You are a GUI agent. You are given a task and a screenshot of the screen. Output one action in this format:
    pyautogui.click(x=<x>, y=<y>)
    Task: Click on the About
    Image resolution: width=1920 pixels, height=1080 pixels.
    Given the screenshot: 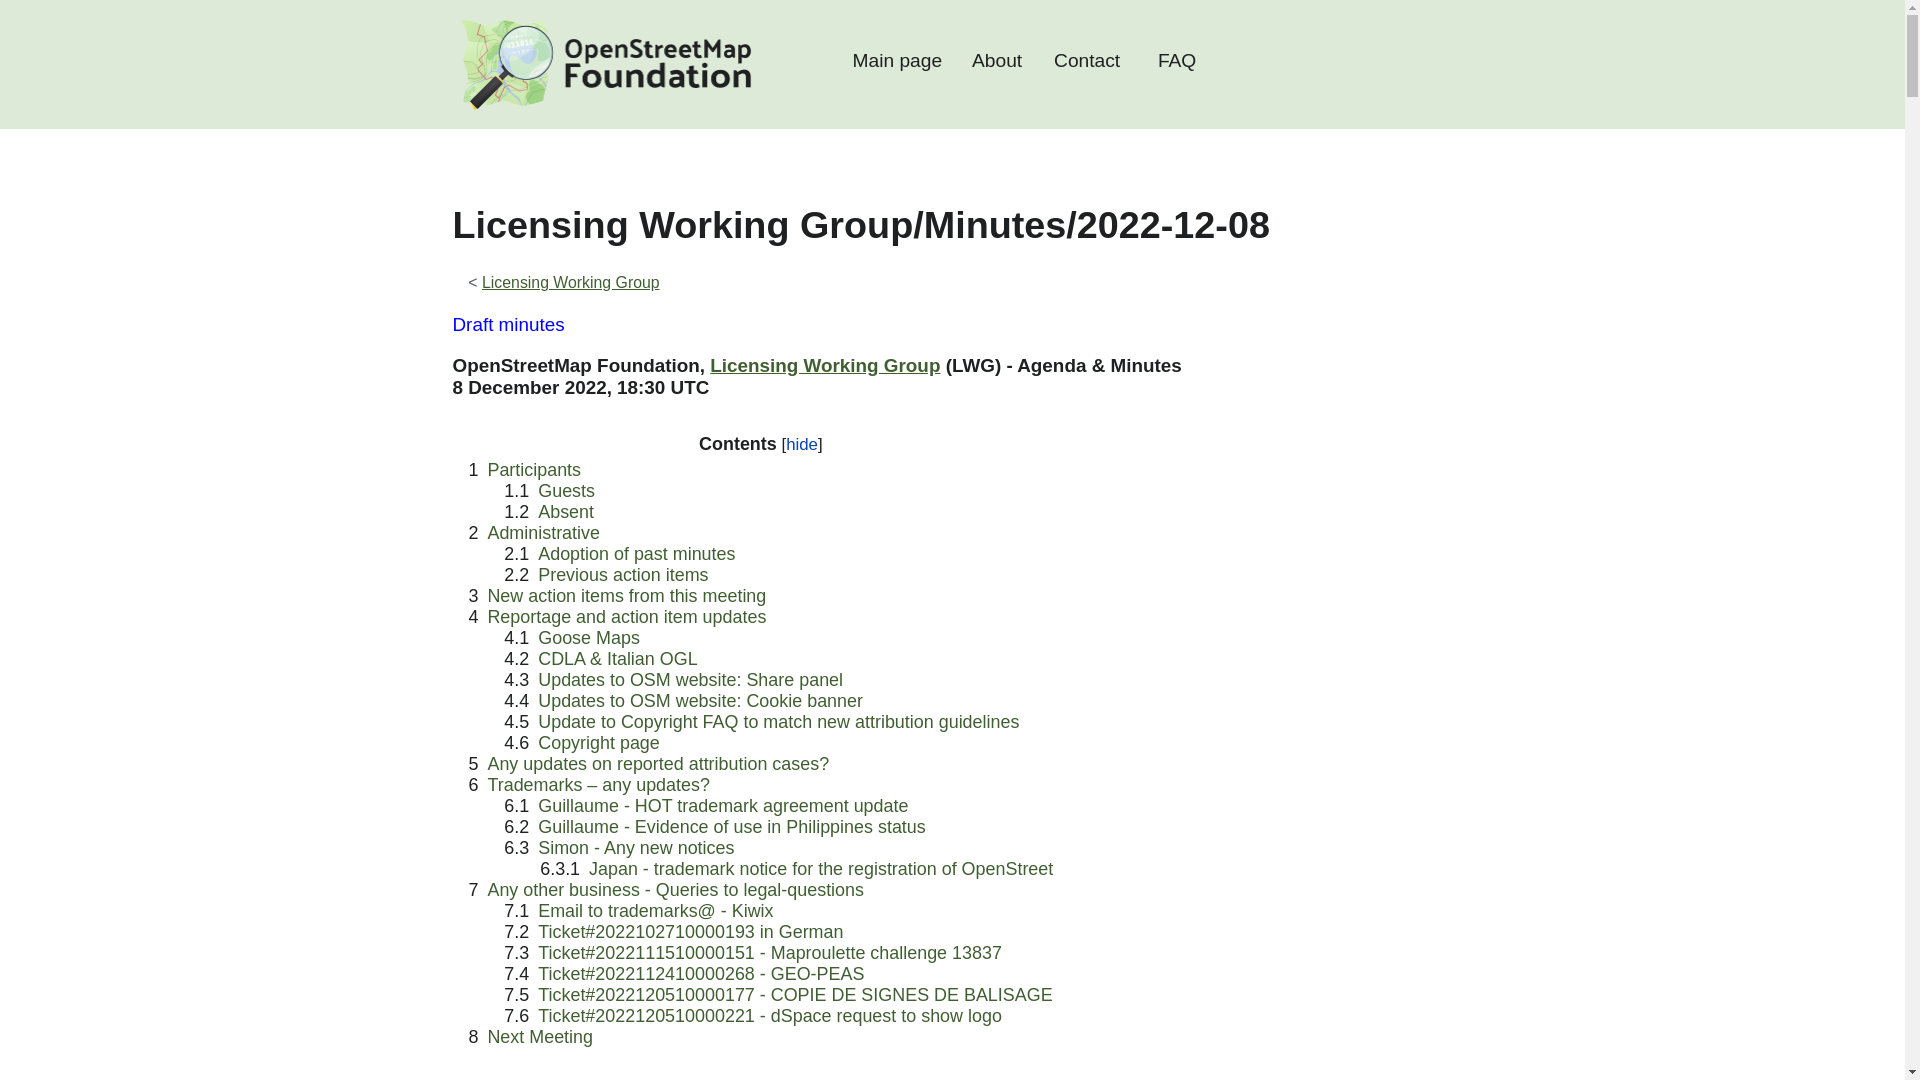 What is the action you would take?
    pyautogui.click(x=997, y=64)
    